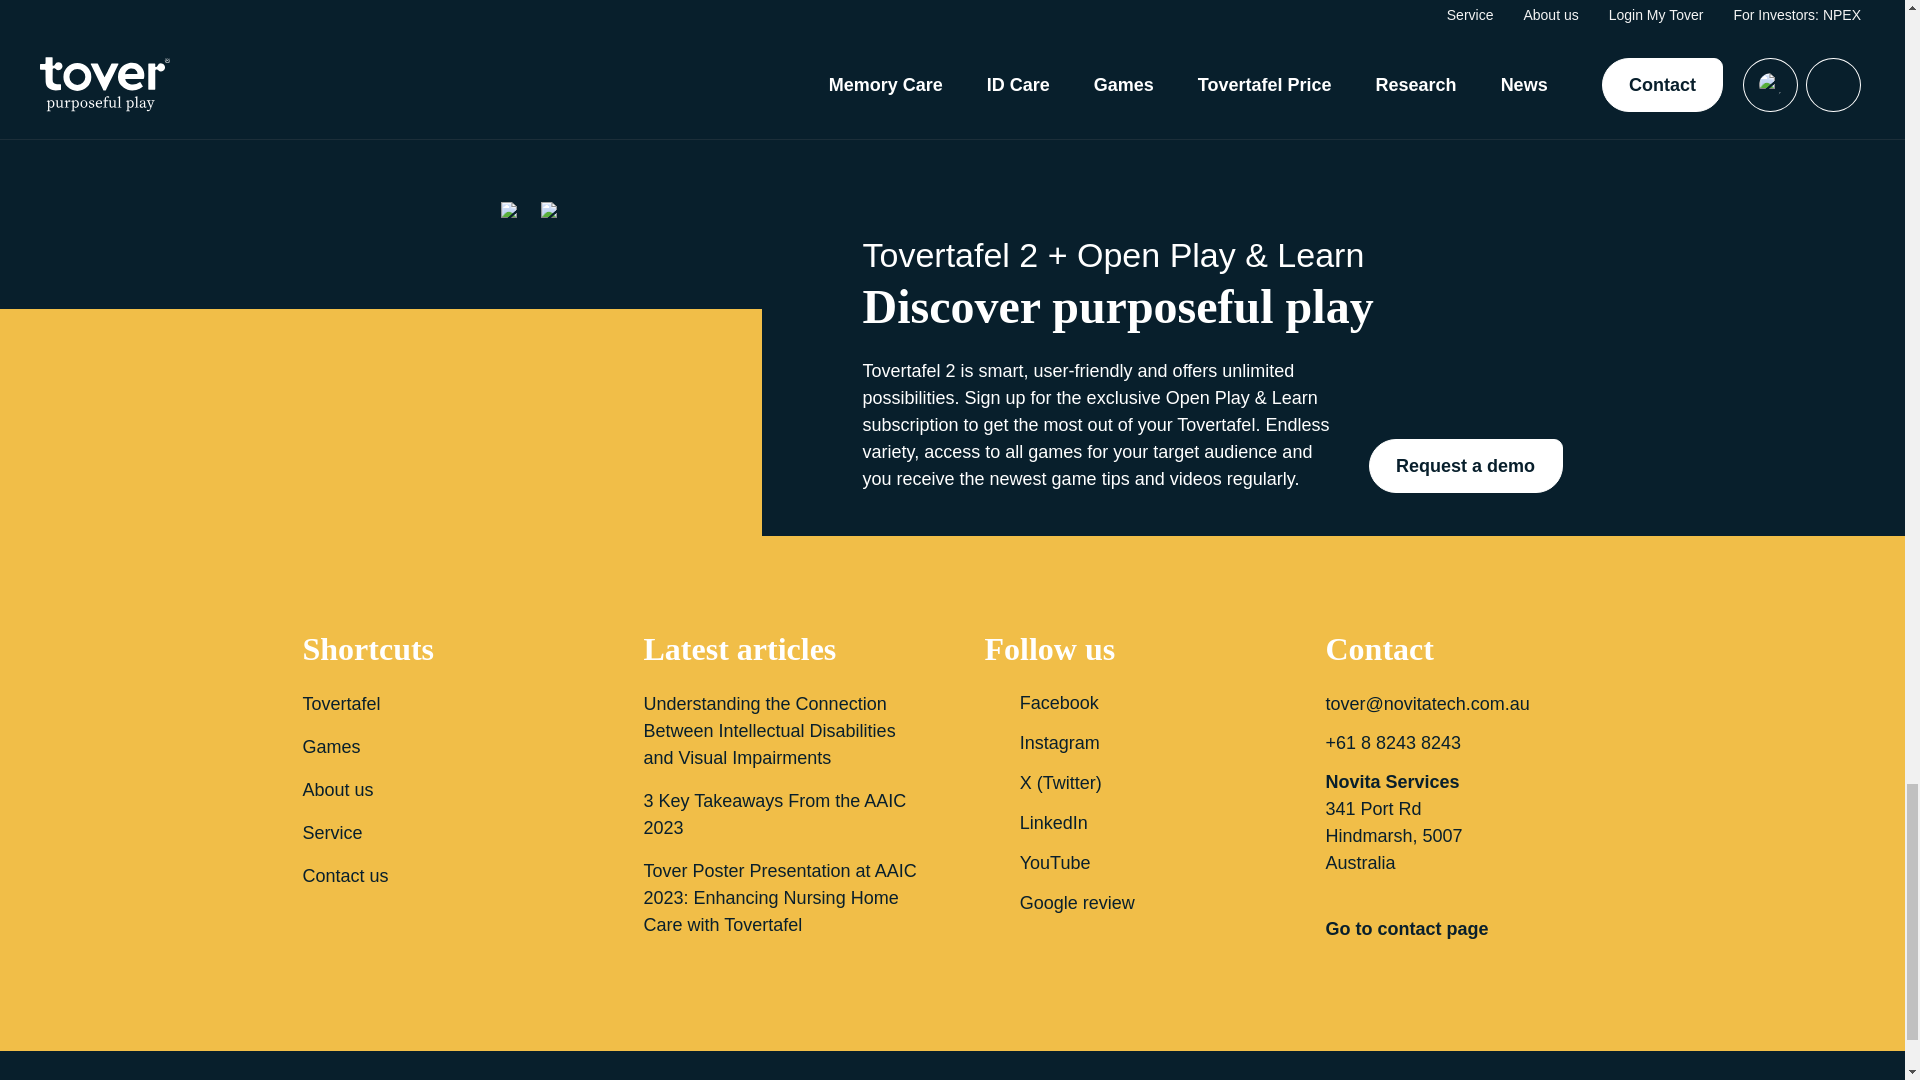  I want to click on Facebook, so click(1122, 702).